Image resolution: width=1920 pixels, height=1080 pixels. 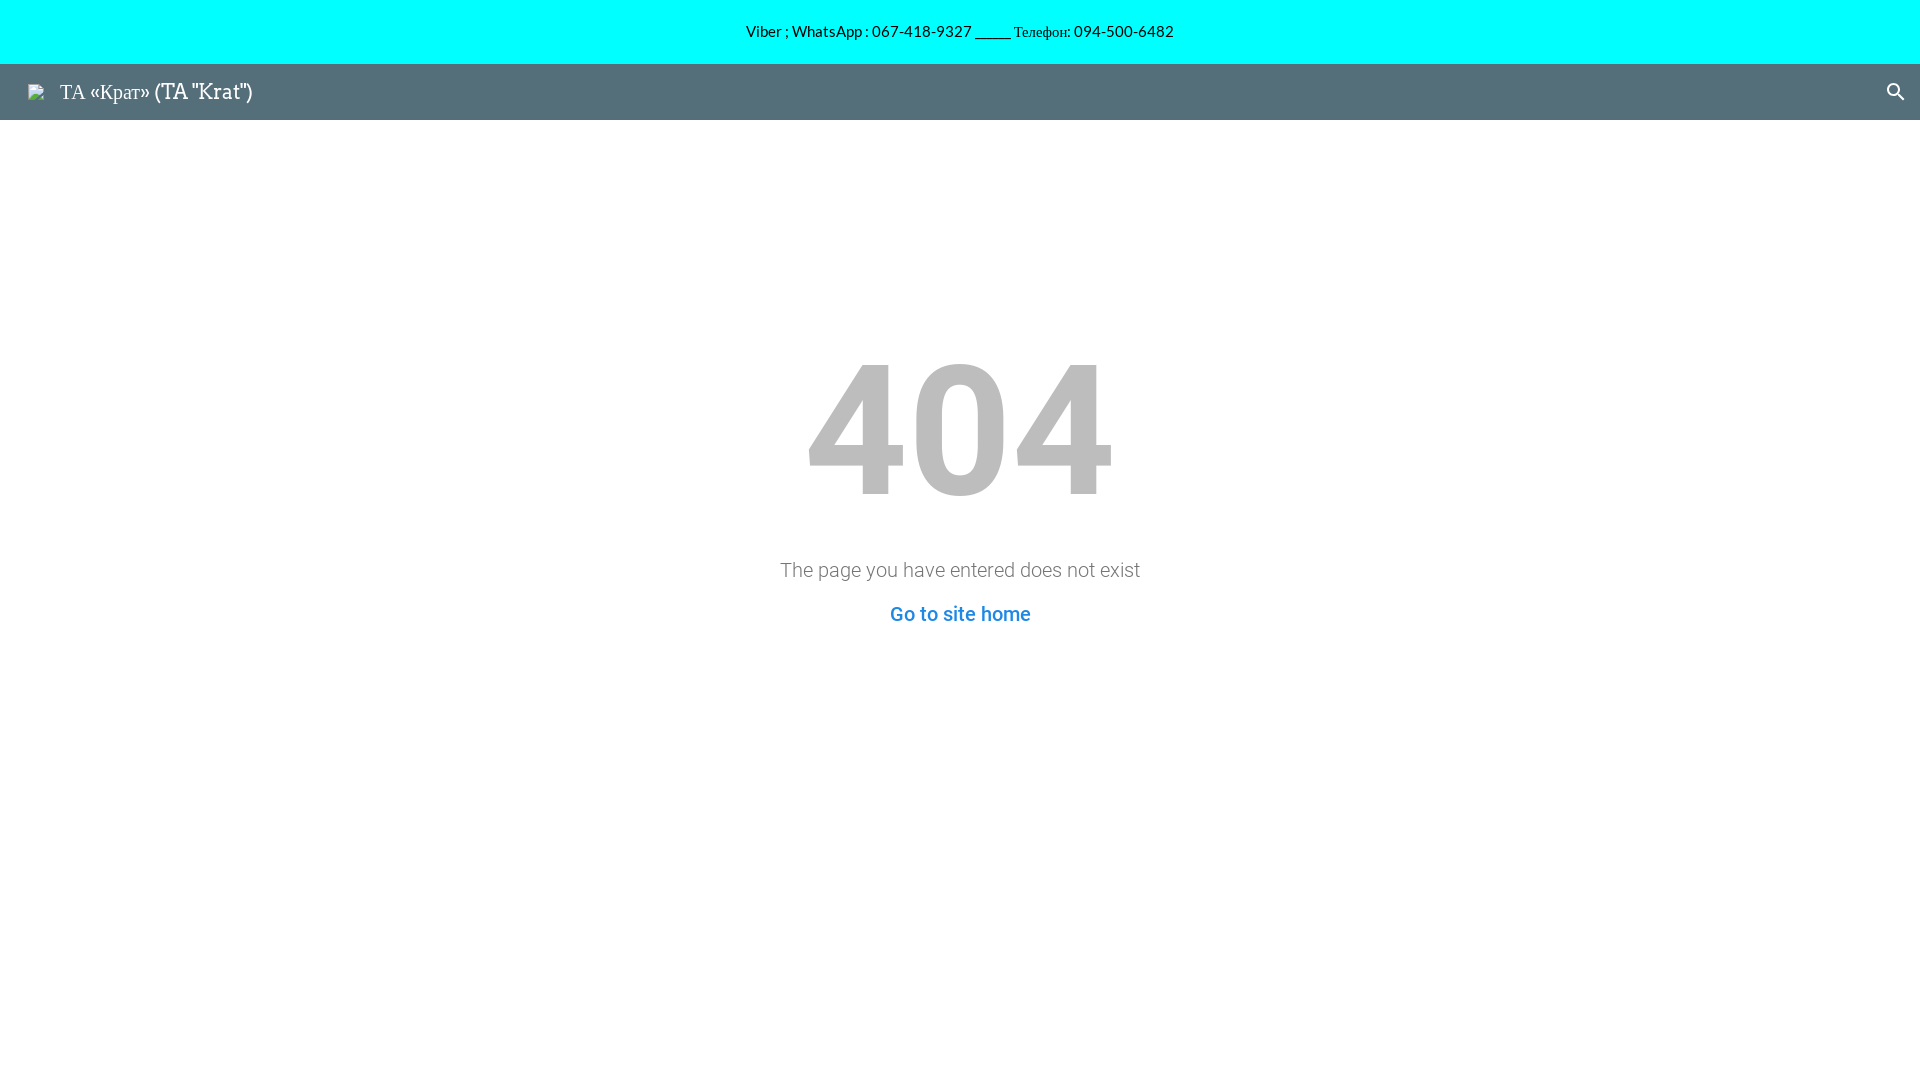 What do you see at coordinates (960, 614) in the screenshot?
I see `Go to site home` at bounding box center [960, 614].